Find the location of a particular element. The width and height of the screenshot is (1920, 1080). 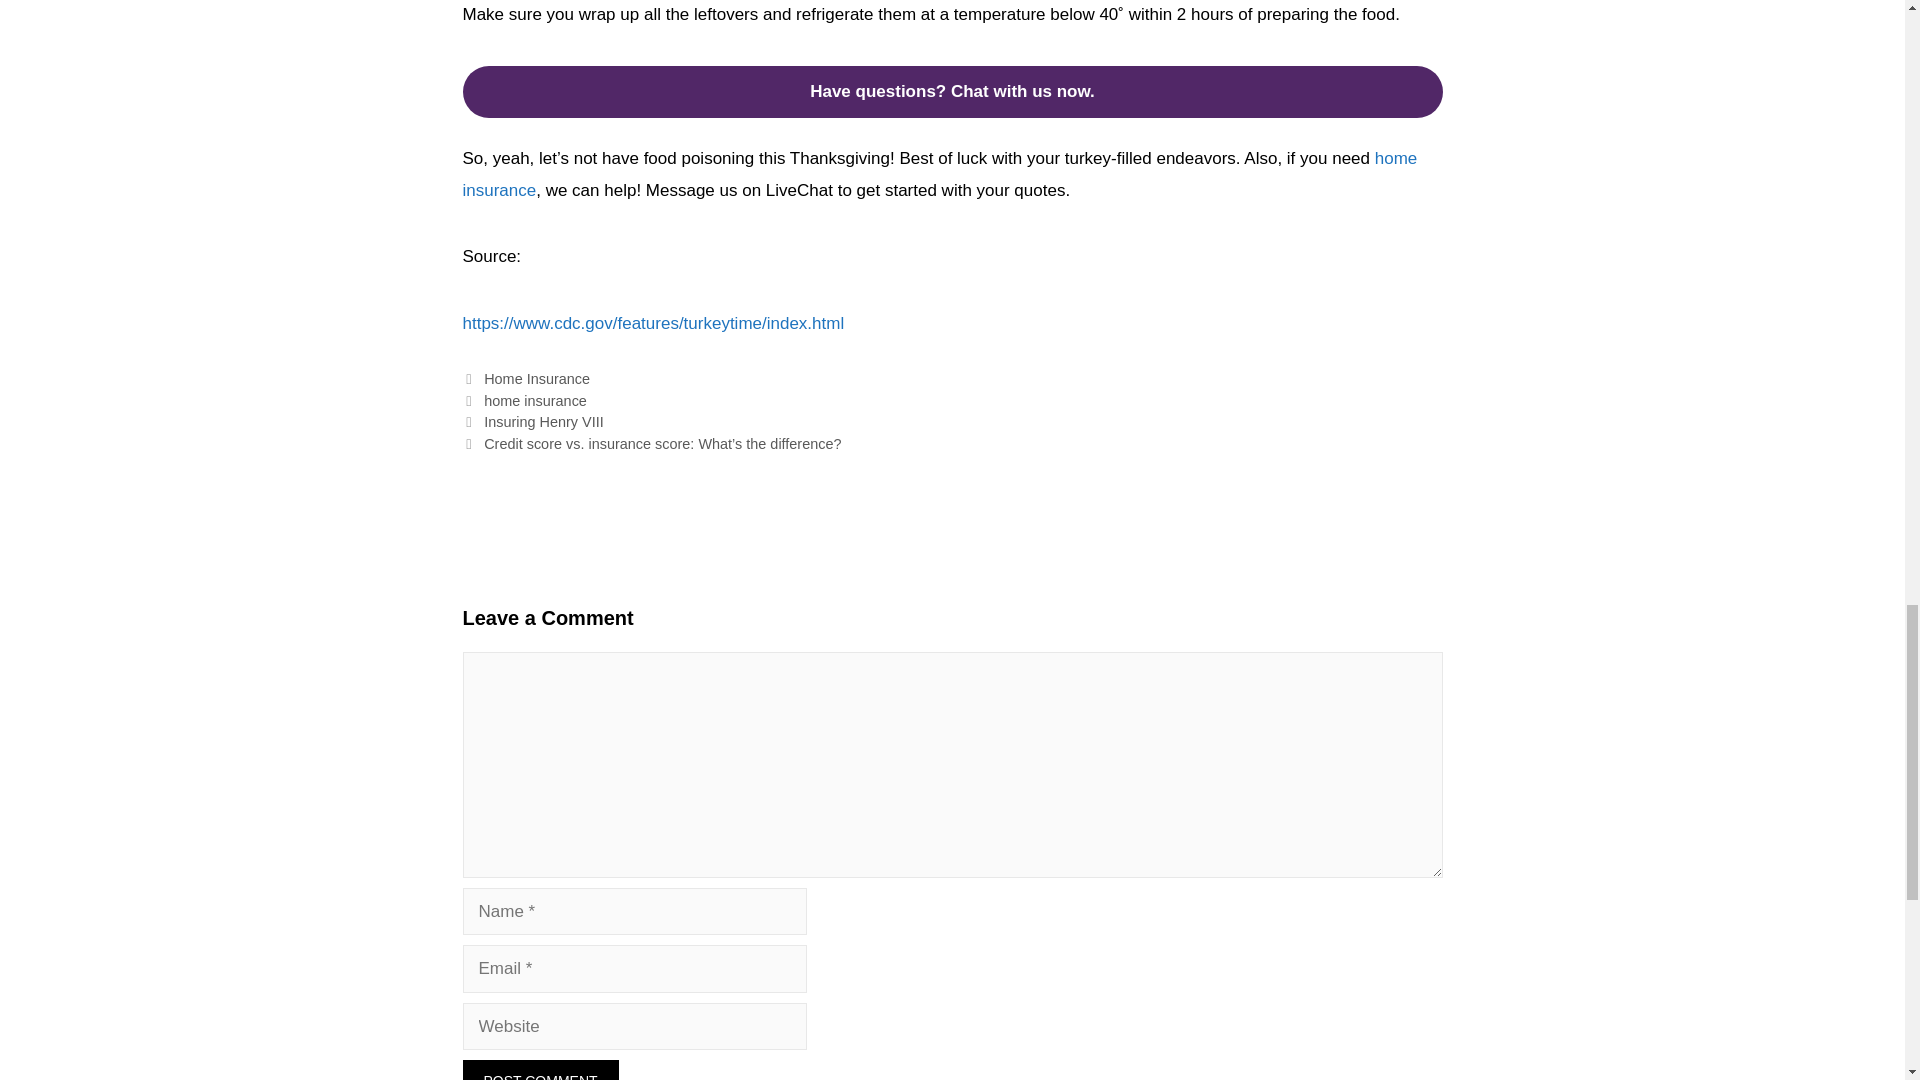

Home Insurance is located at coordinates (536, 378).